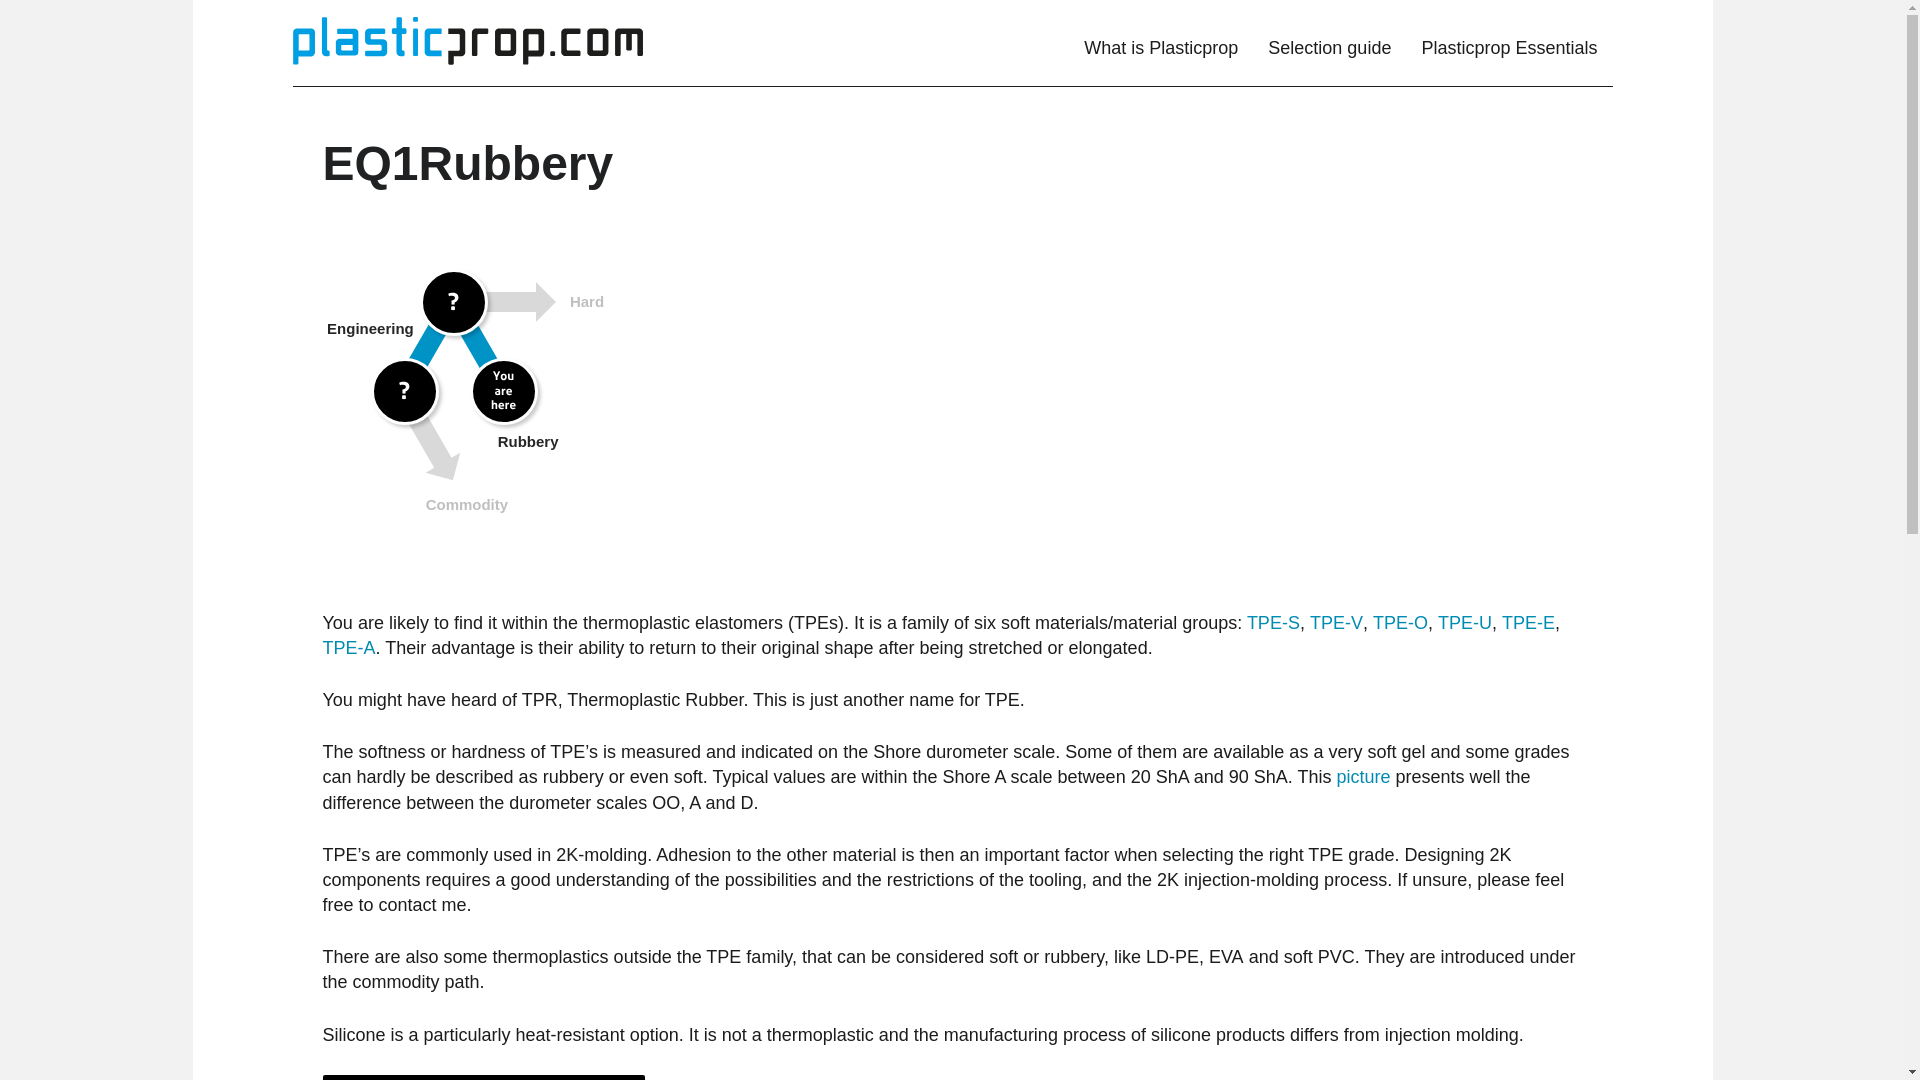 The image size is (1920, 1080). I want to click on TPE-S, so click(1272, 622).